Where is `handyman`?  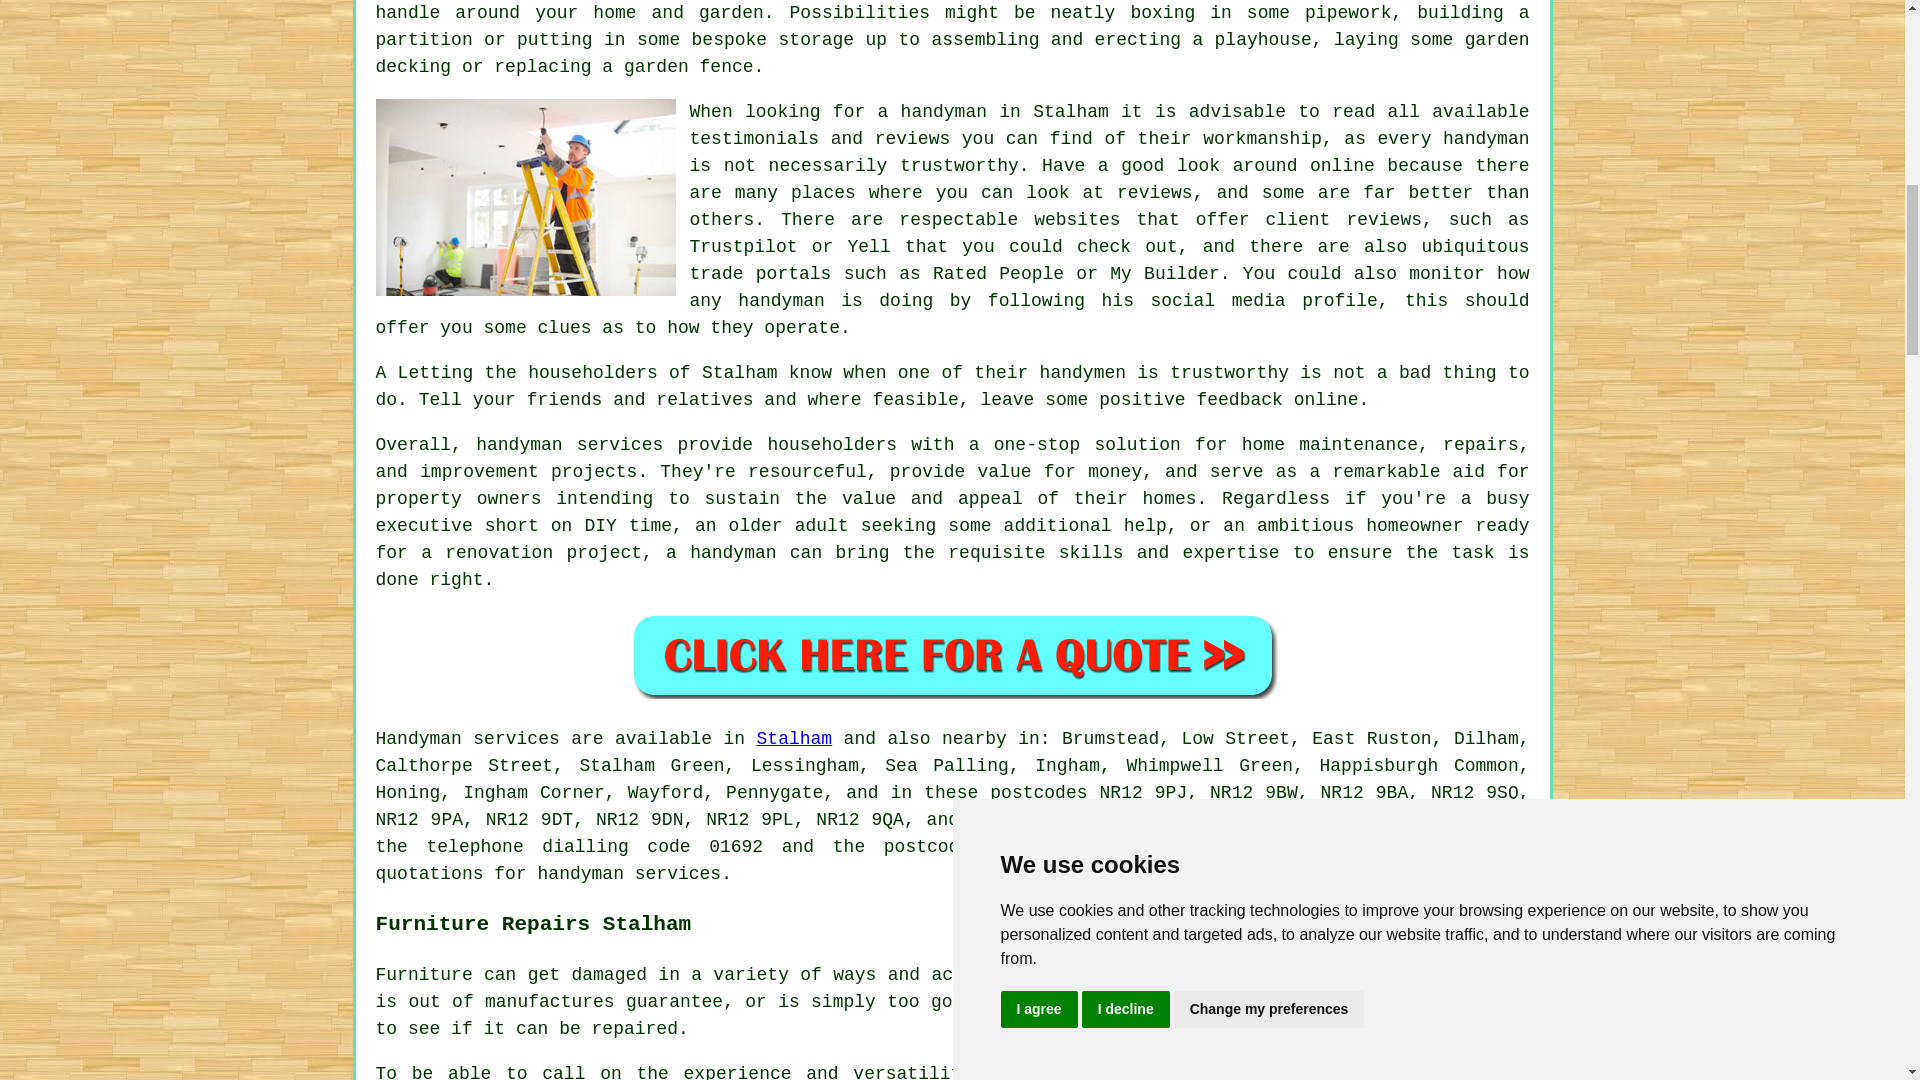
handyman is located at coordinates (580, 874).